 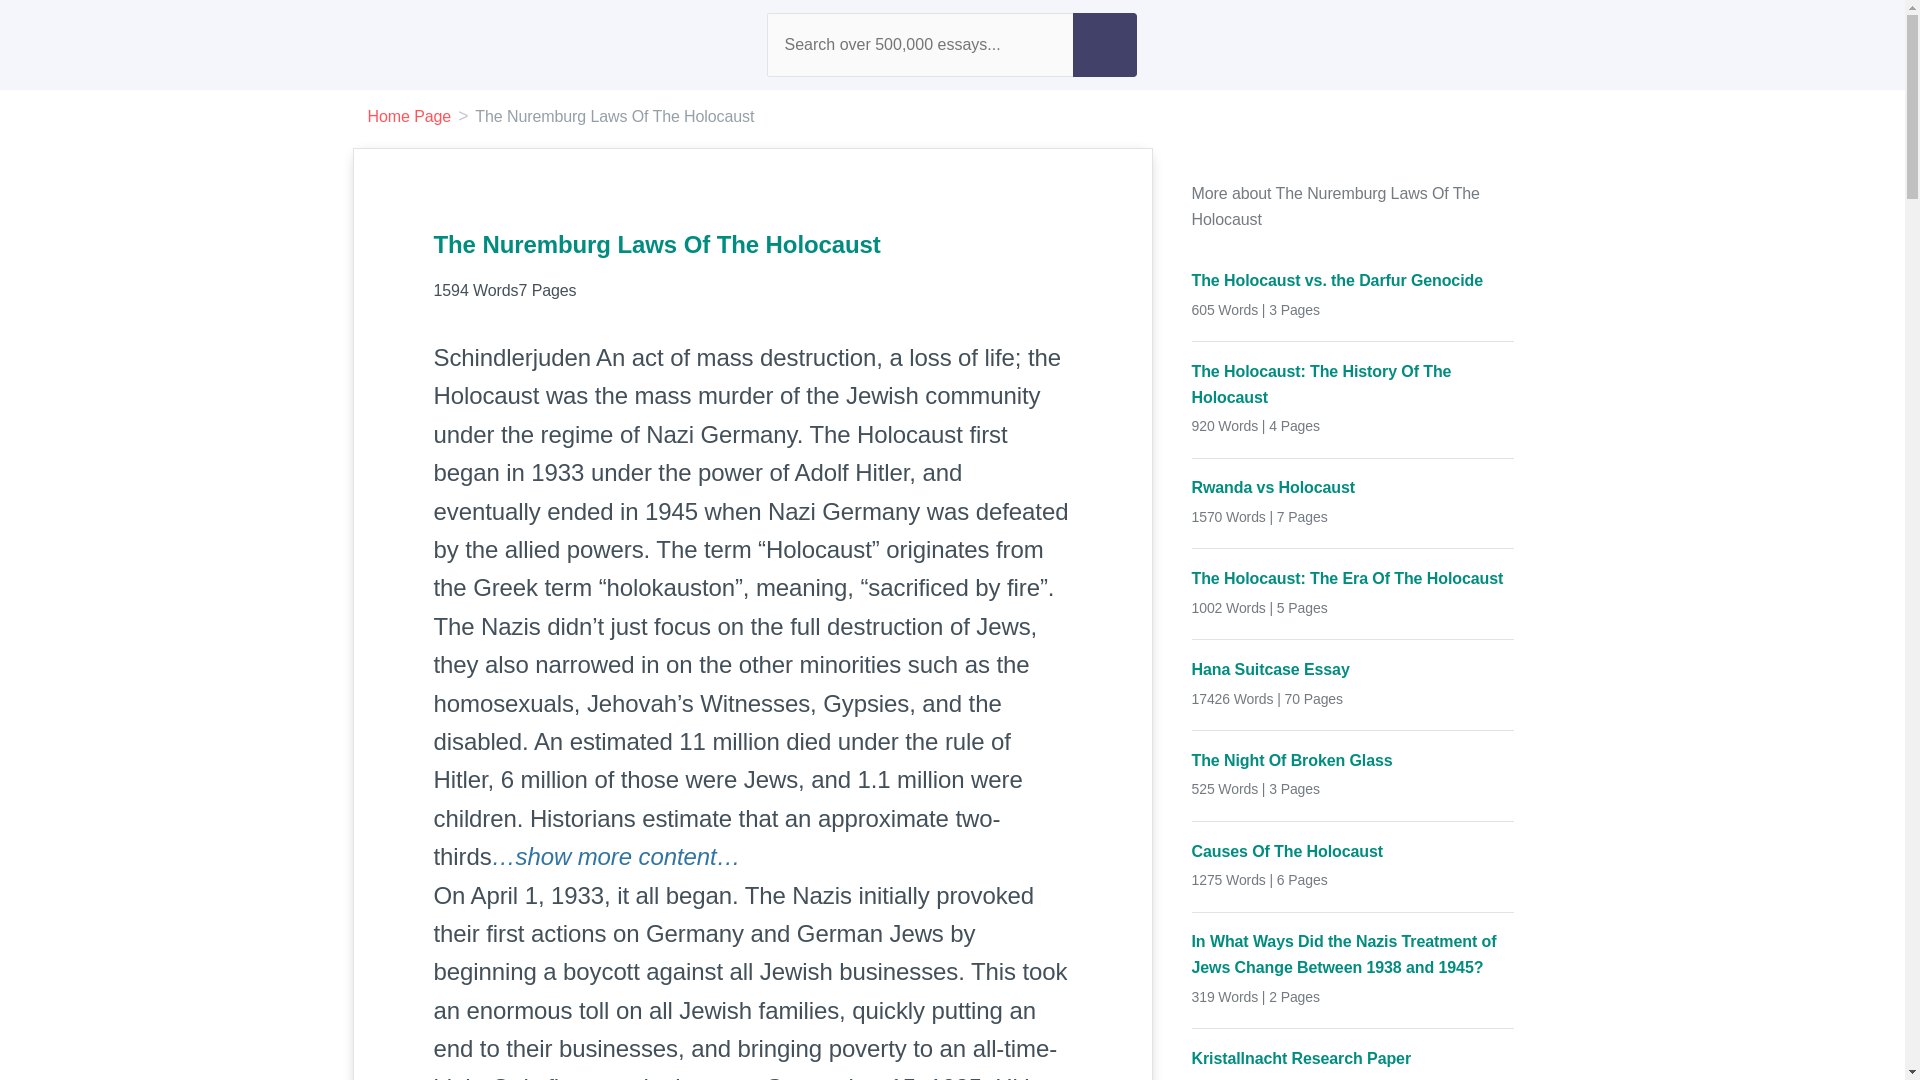 I want to click on Home Page, so click(x=410, y=116).